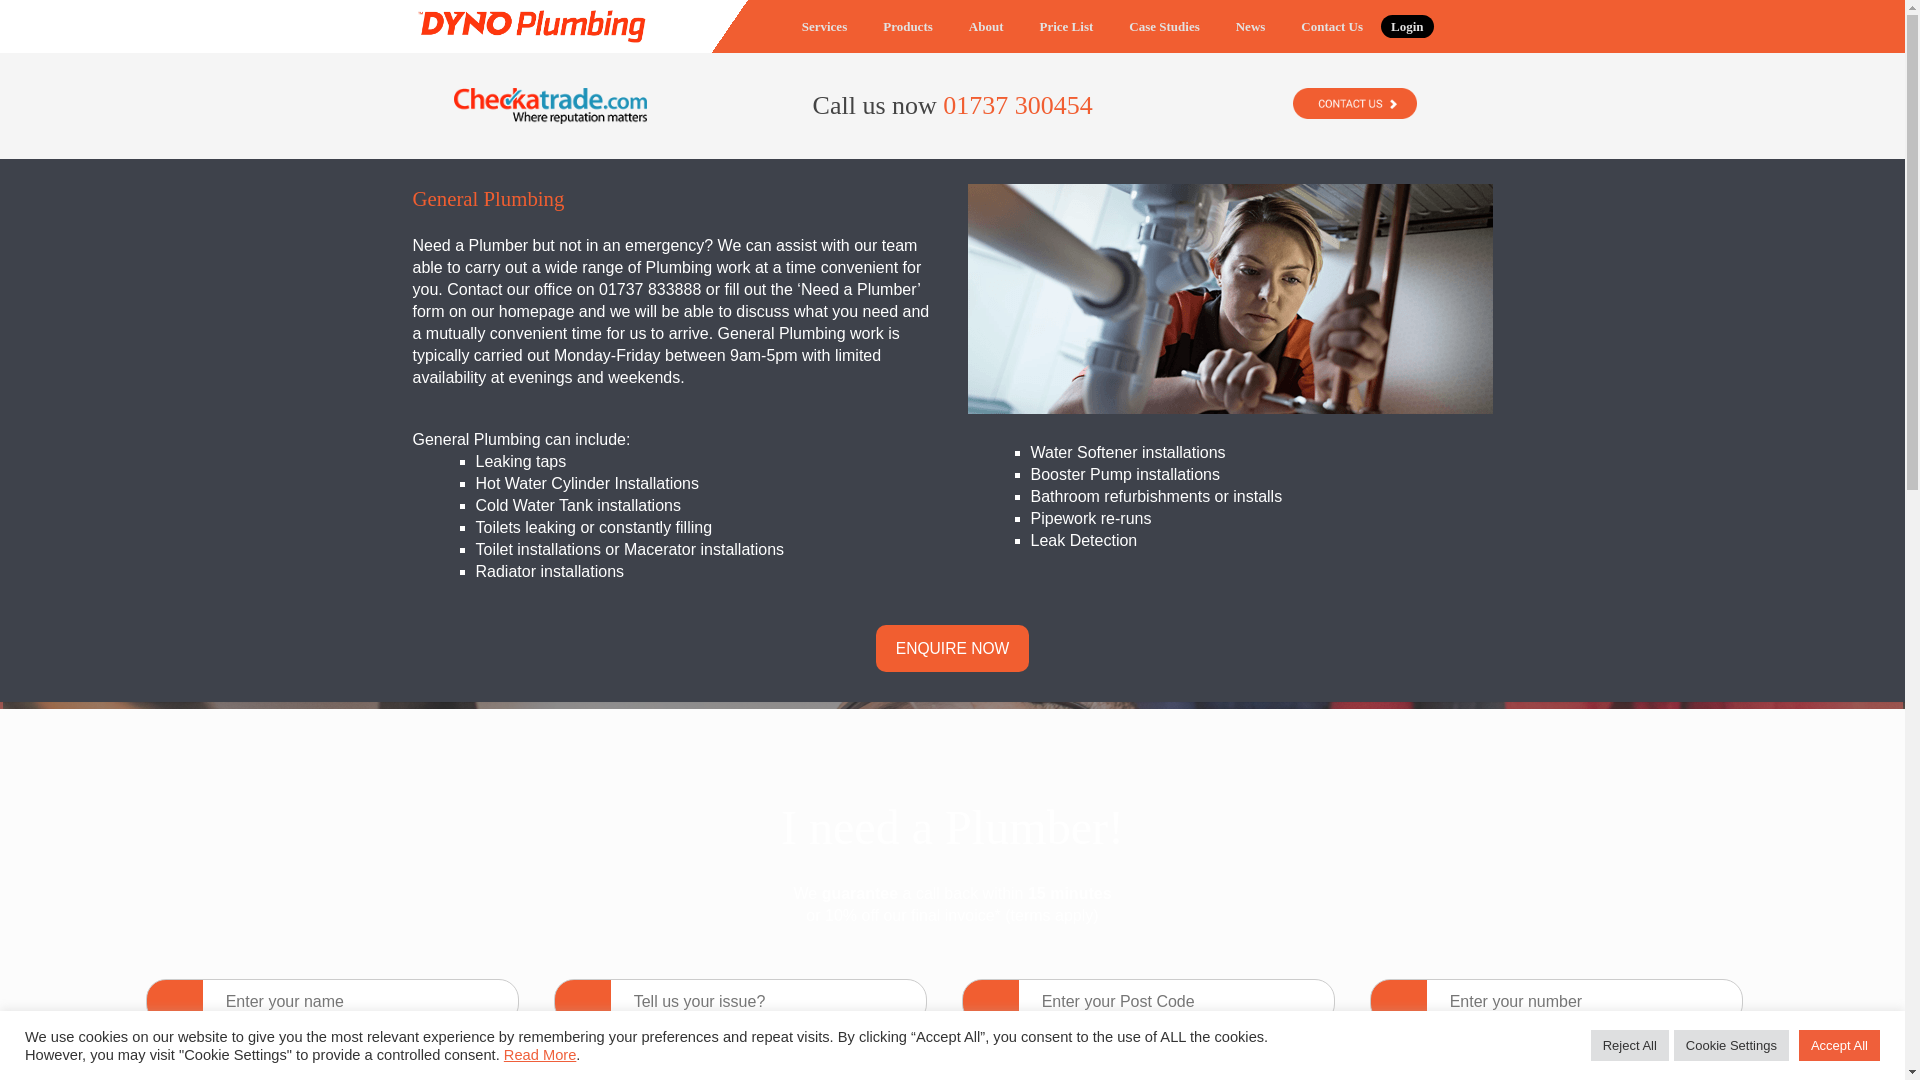 Image resolution: width=1920 pixels, height=1080 pixels. What do you see at coordinates (824, 26) in the screenshot?
I see `Services` at bounding box center [824, 26].